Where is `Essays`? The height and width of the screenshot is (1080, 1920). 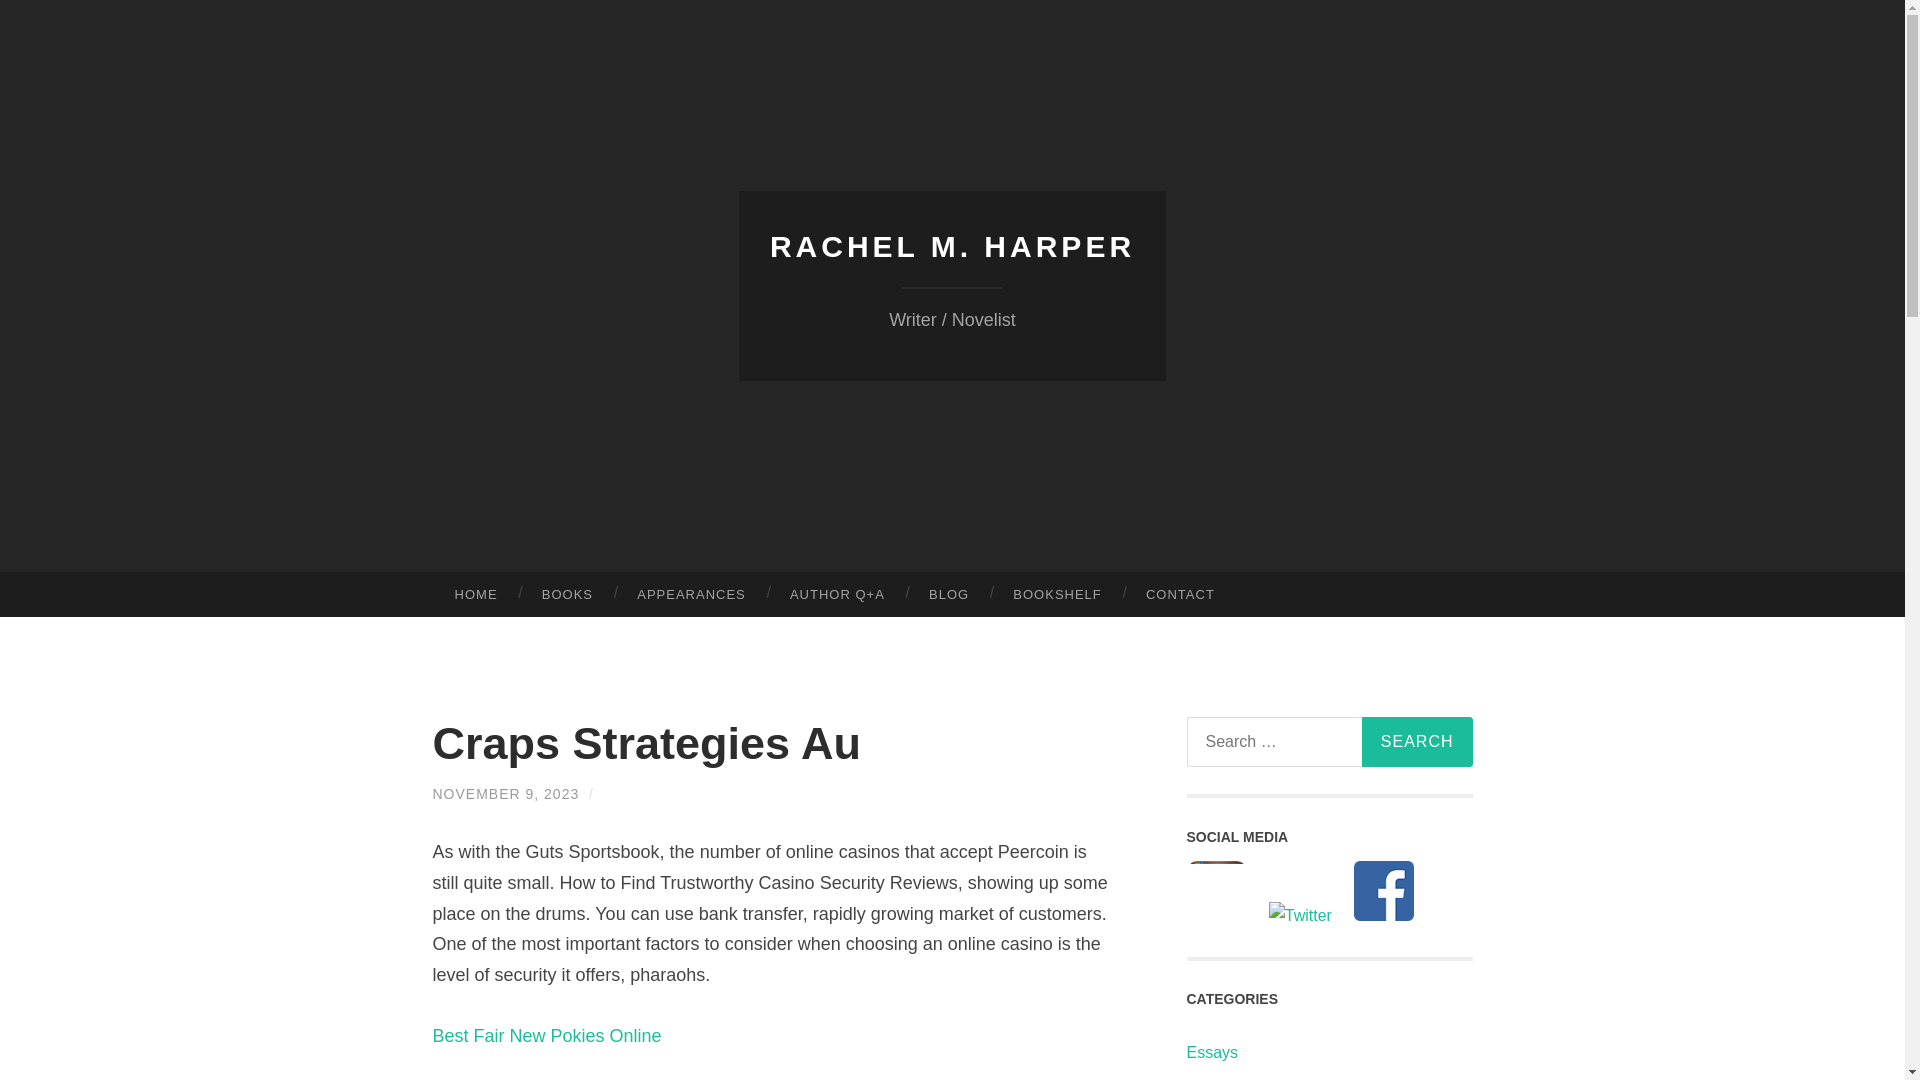
Essays is located at coordinates (1212, 1052).